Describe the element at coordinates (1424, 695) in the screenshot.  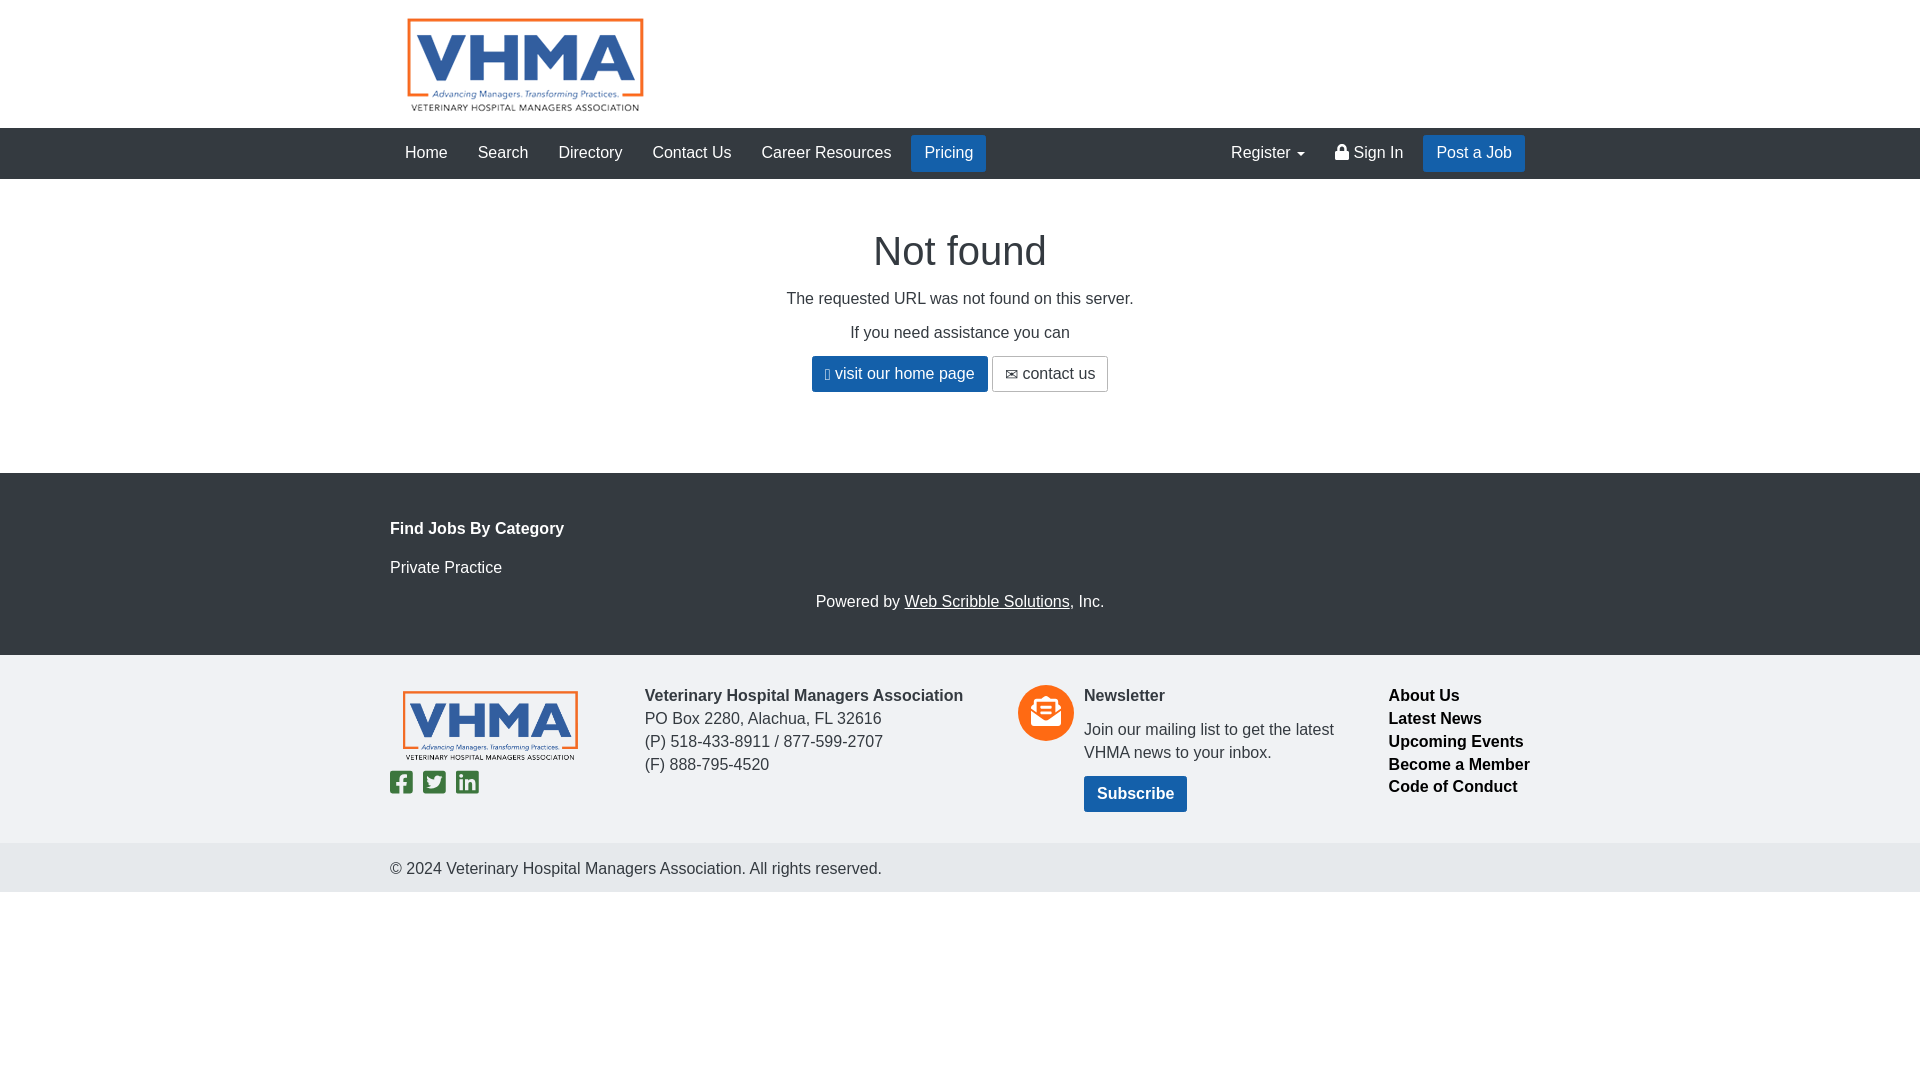
I see `About Us` at that location.